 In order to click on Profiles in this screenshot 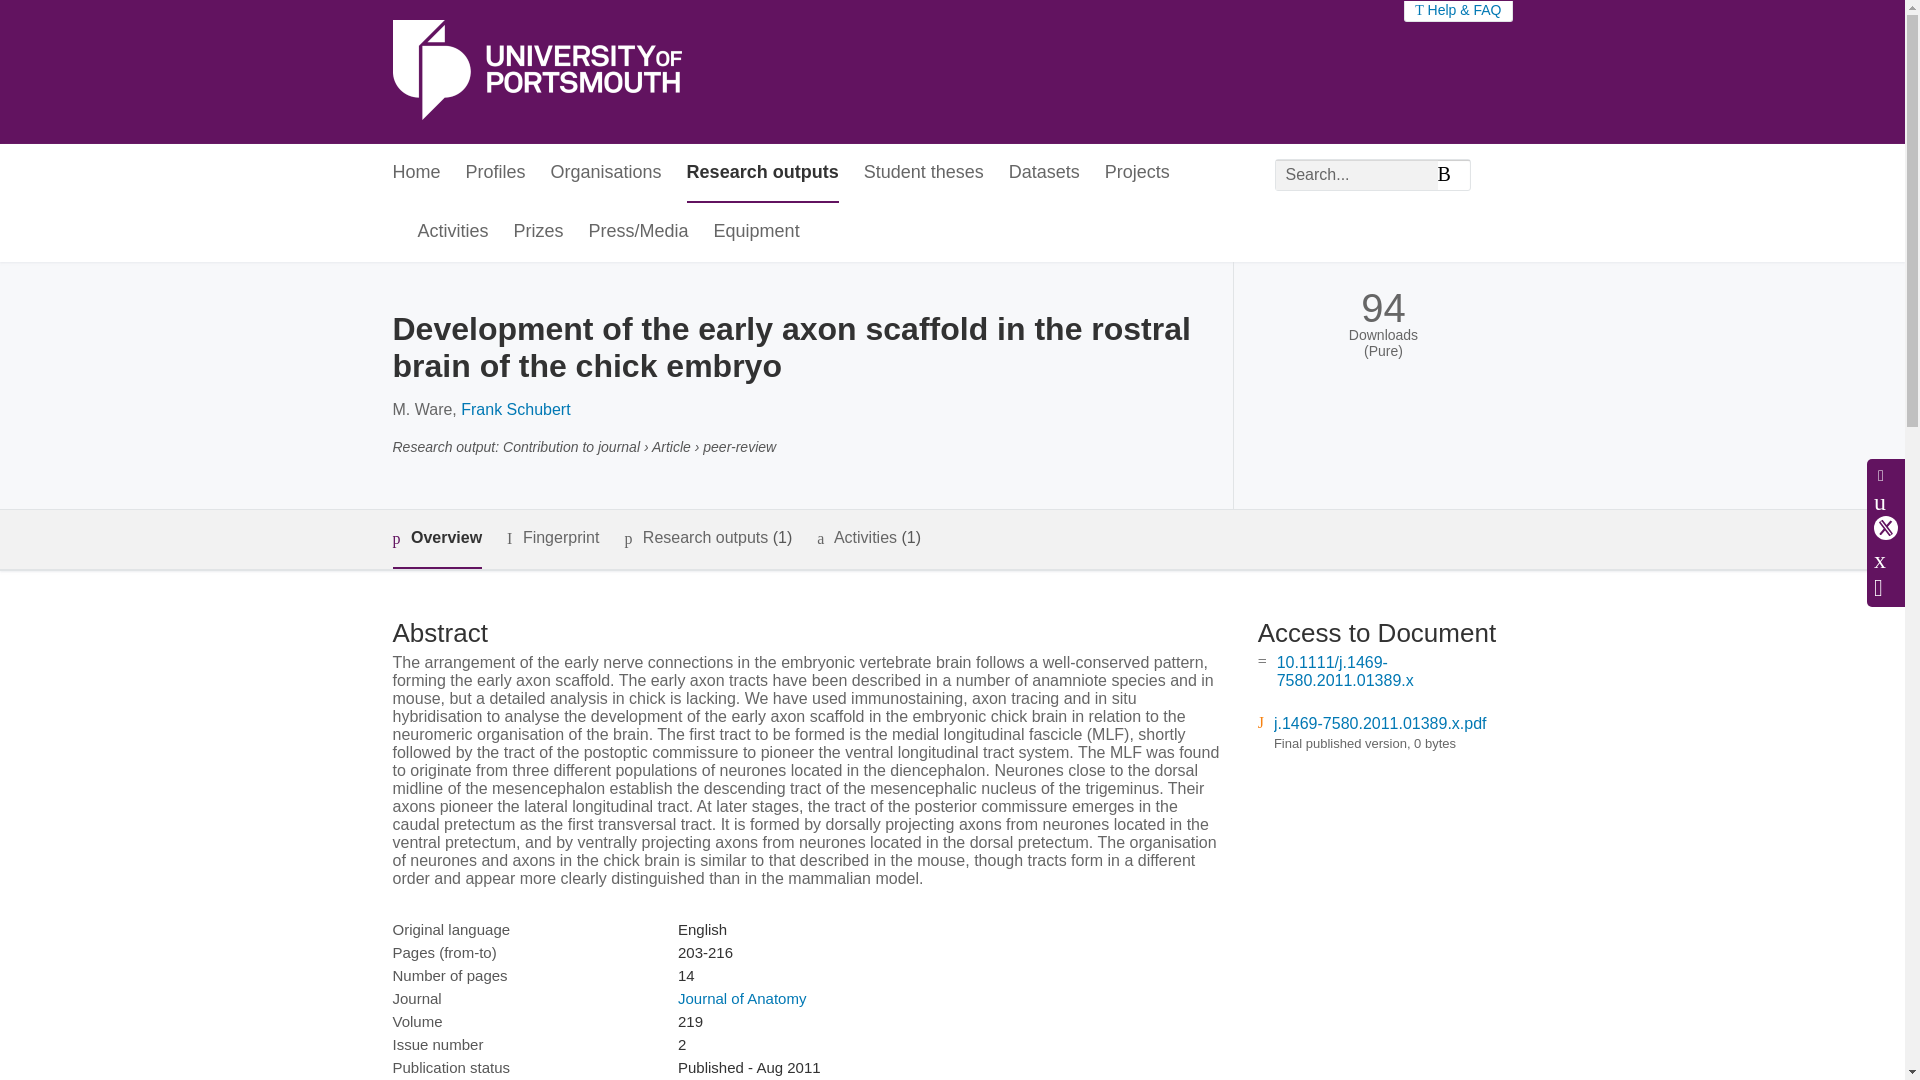, I will do `click(496, 173)`.